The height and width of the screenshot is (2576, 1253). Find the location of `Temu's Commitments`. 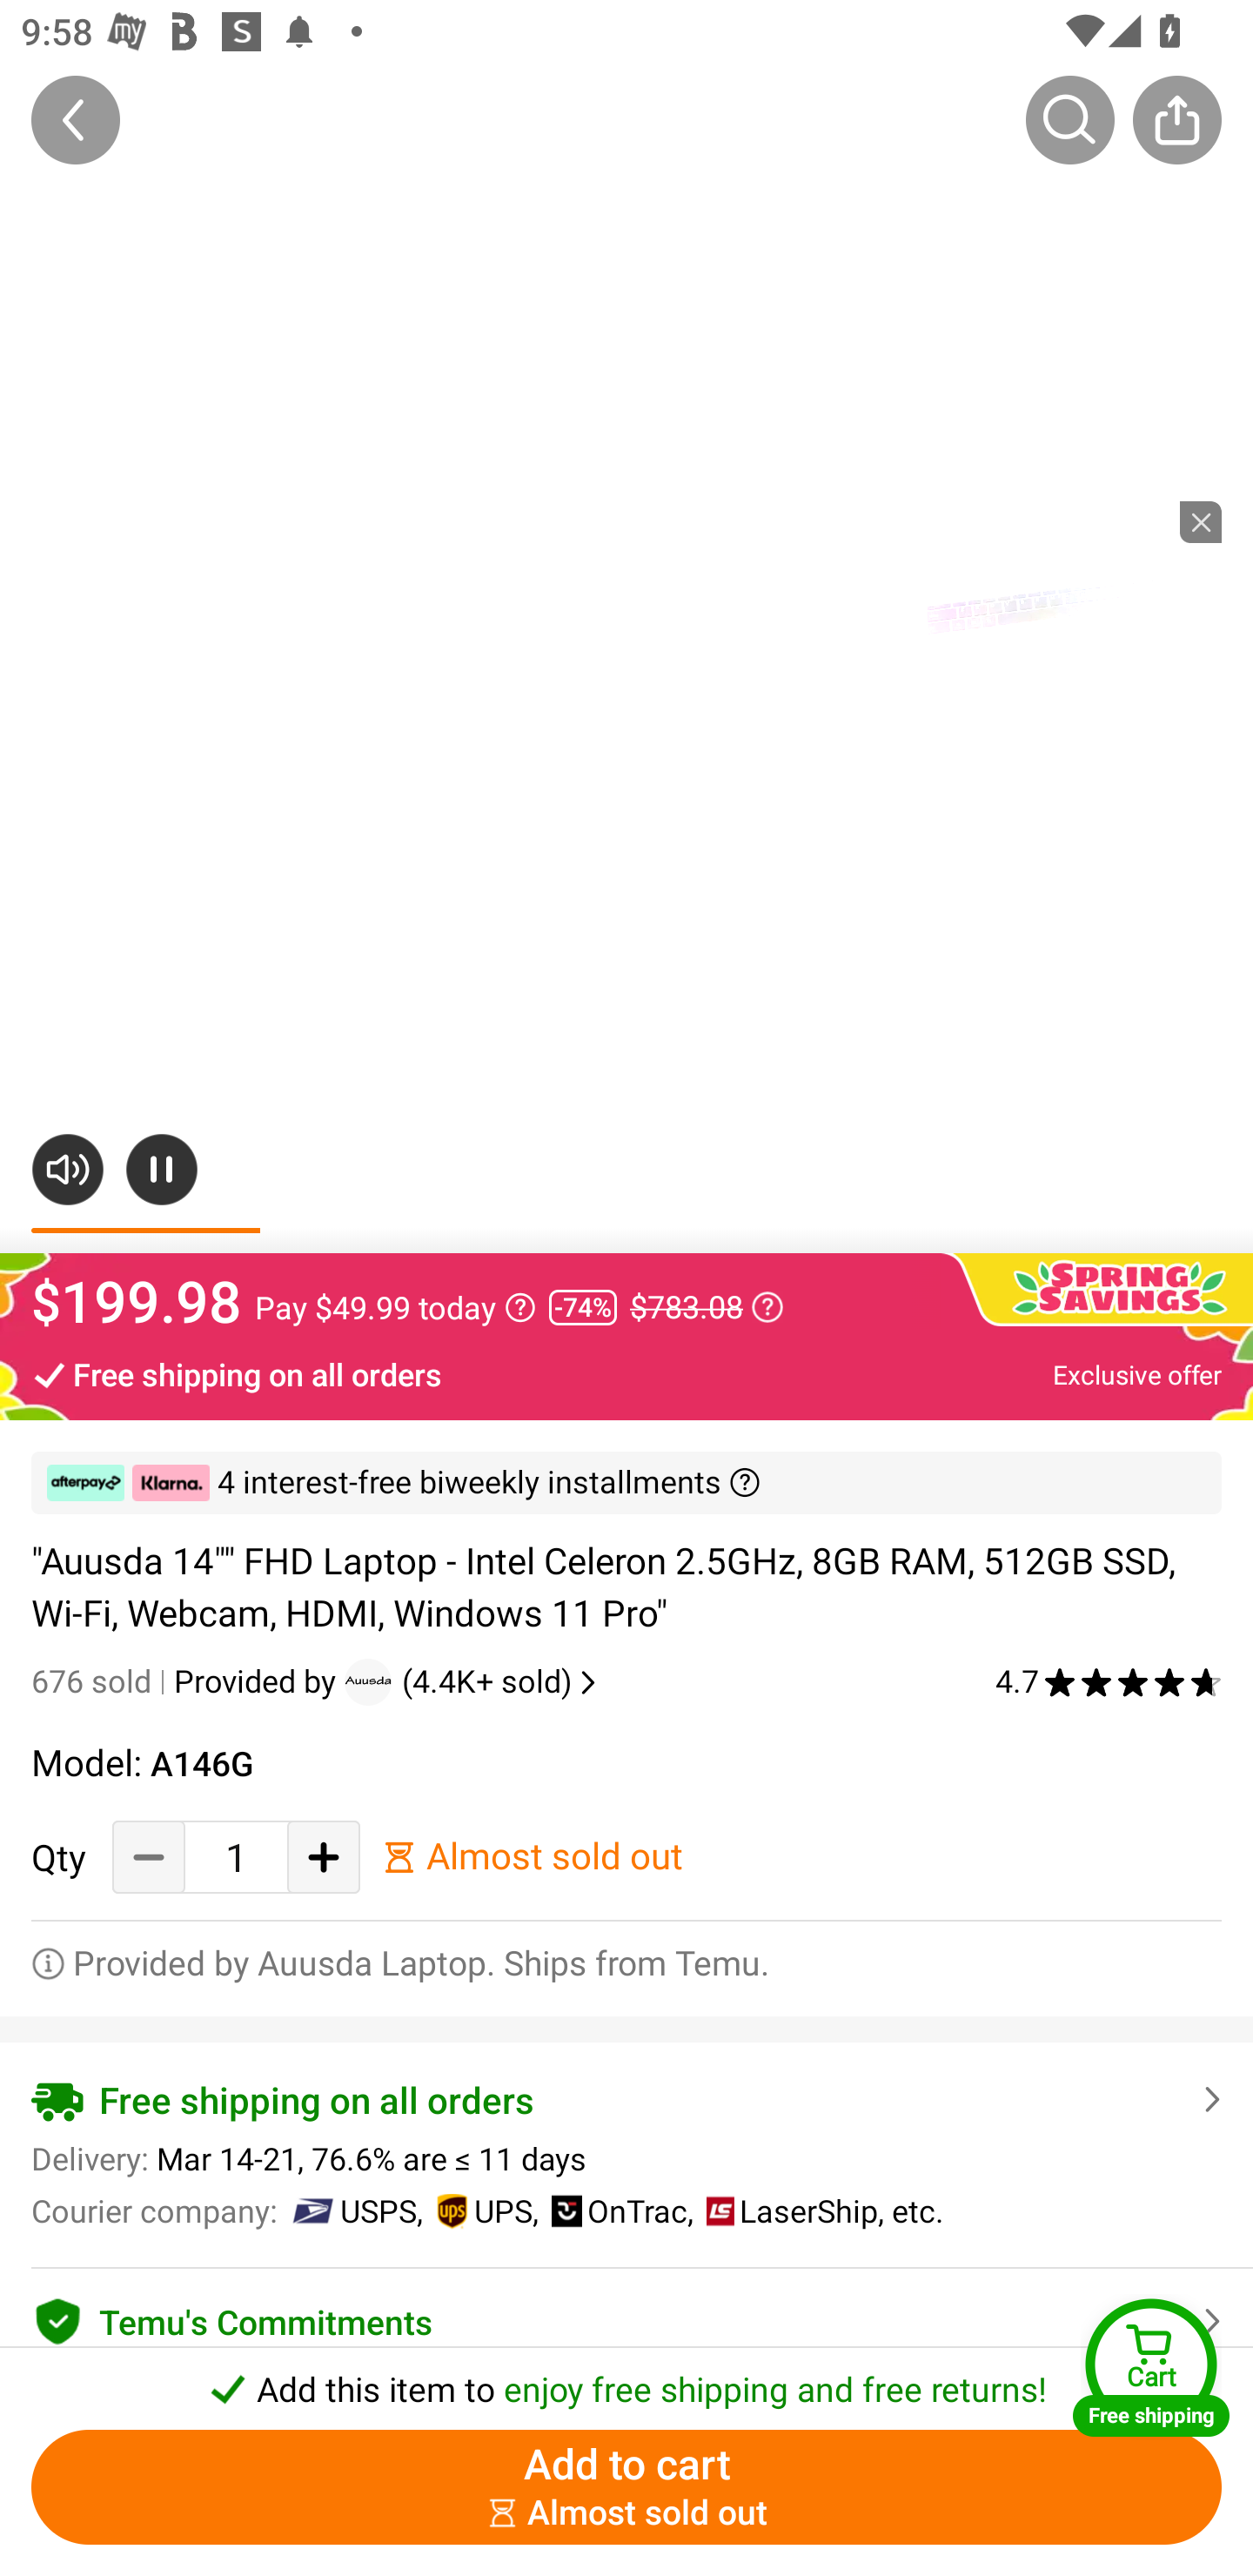

Temu's Commitments is located at coordinates (626, 2317).